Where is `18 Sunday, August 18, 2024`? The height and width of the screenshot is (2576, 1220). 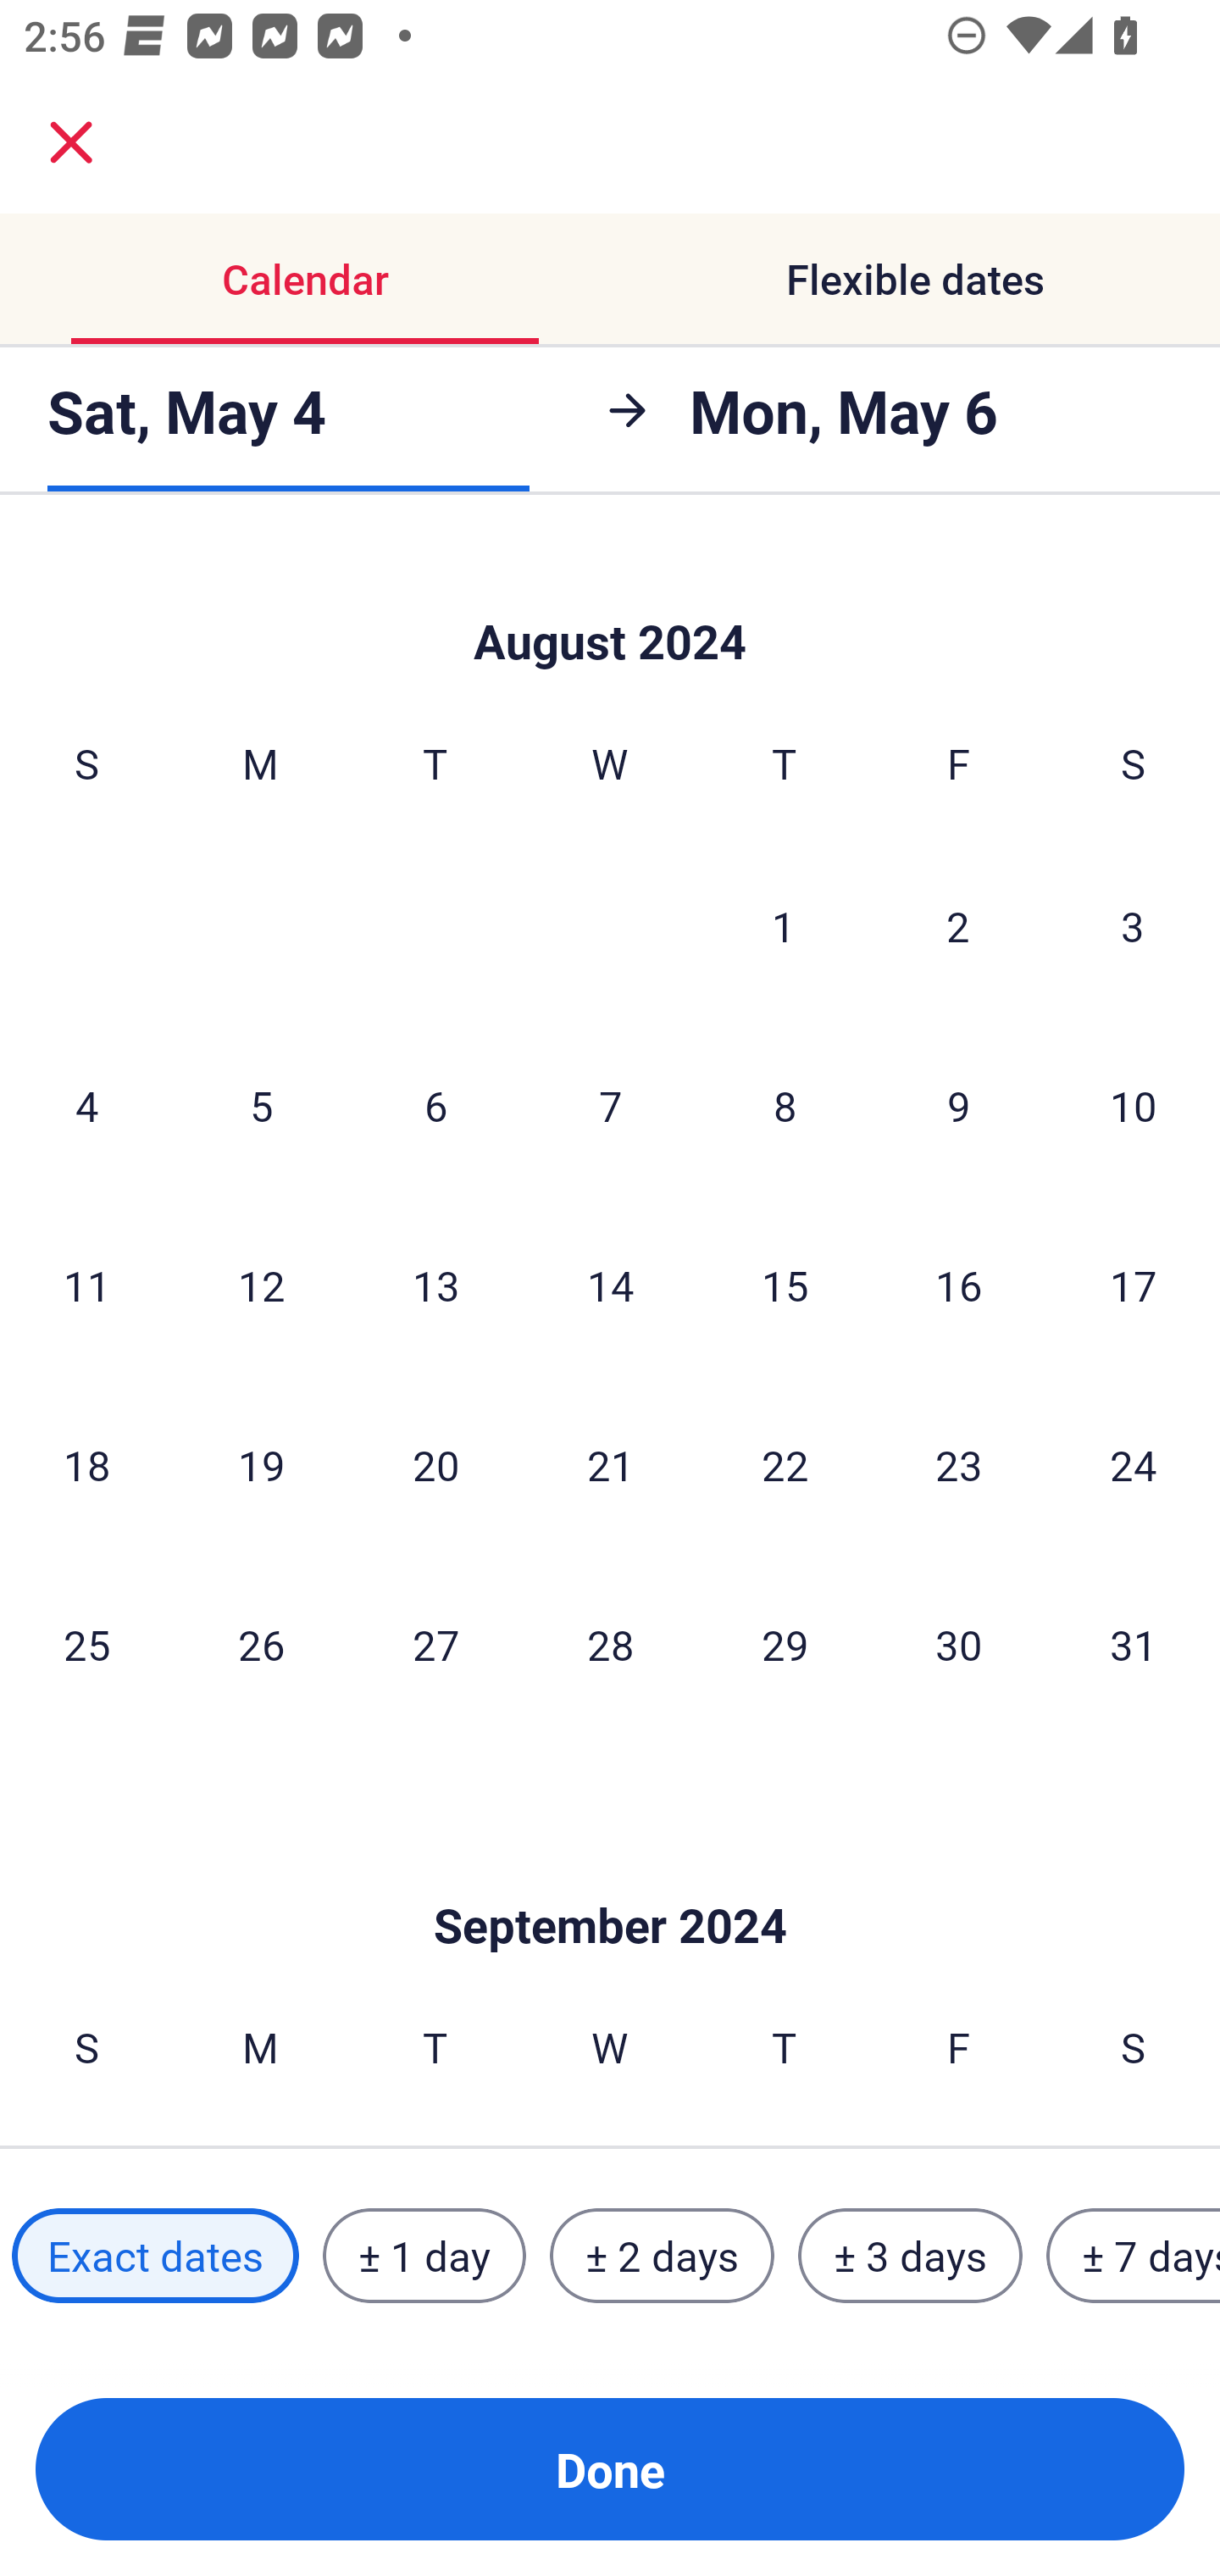 18 Sunday, August 18, 2024 is located at coordinates (86, 1464).